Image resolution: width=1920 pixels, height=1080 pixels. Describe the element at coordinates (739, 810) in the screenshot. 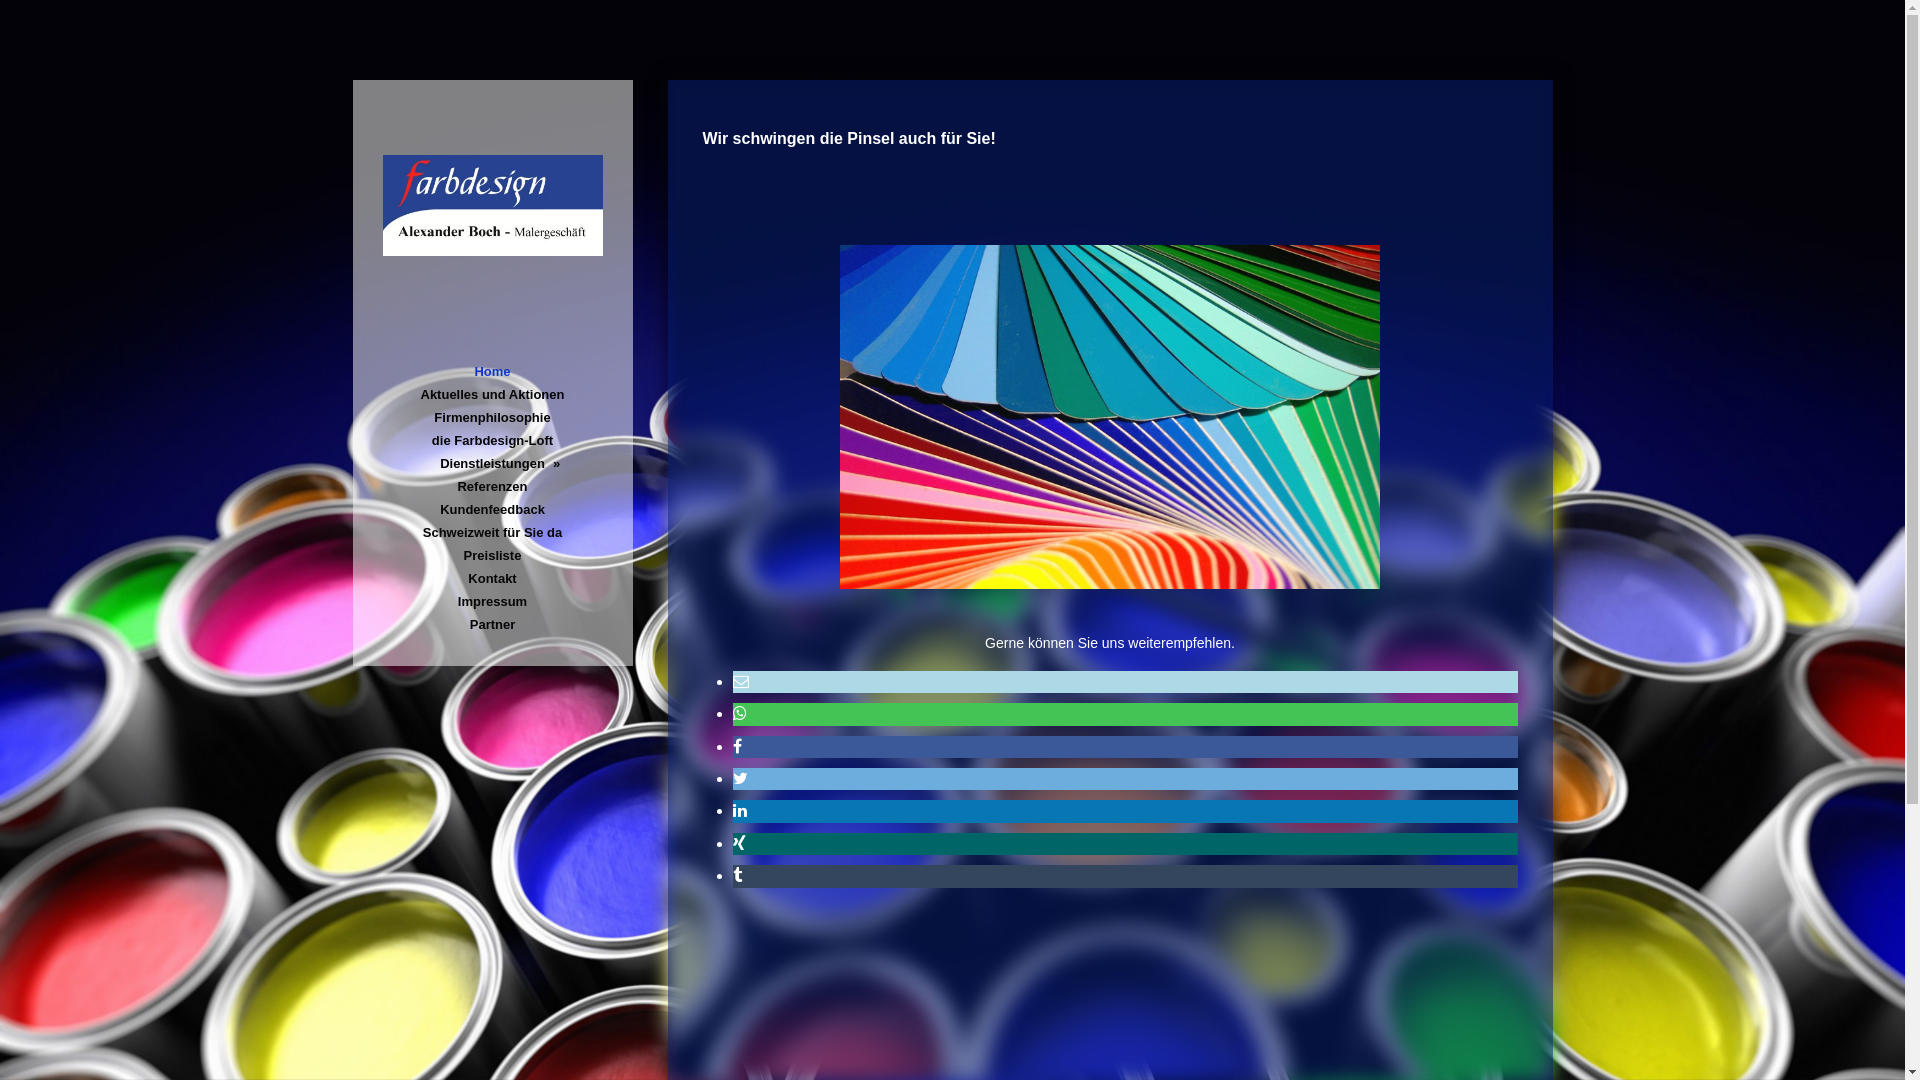

I see `LinkedIn` at that location.